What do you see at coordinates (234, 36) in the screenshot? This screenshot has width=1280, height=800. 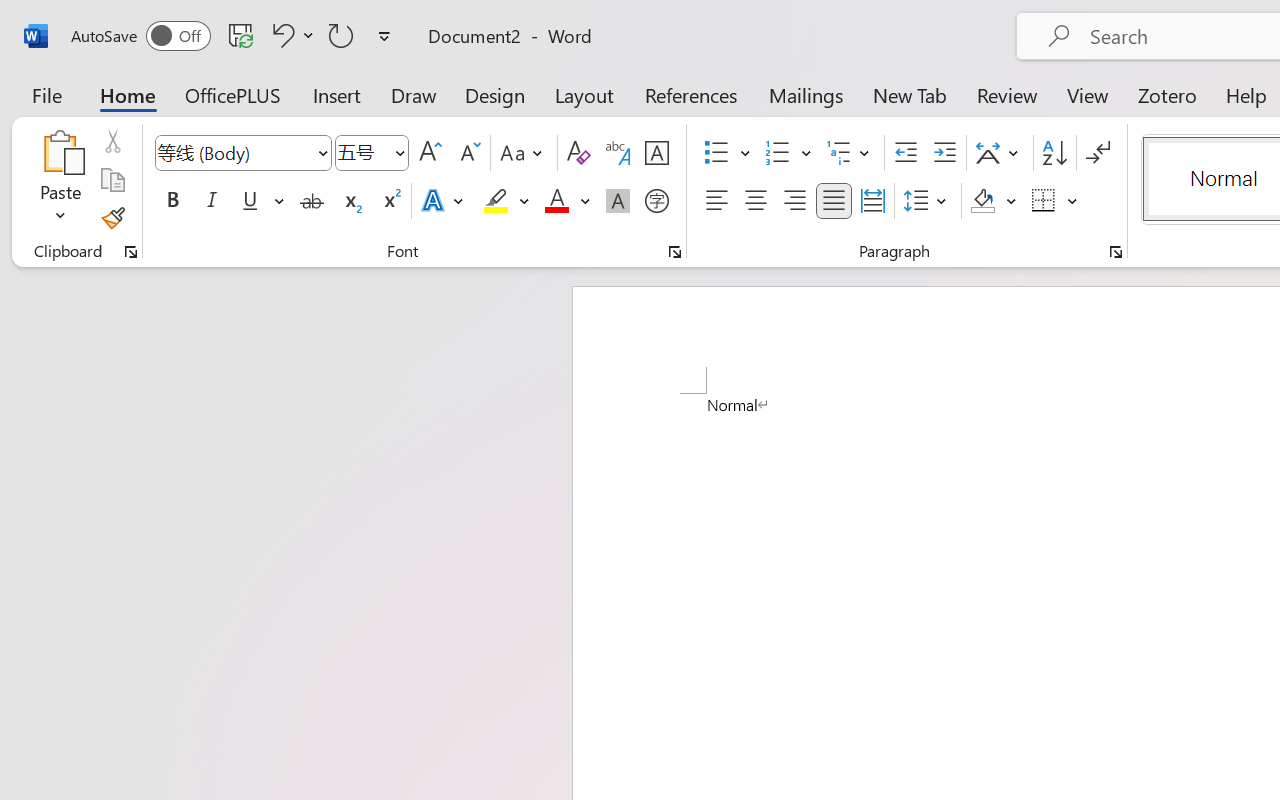 I see `Quick Access Toolbar` at bounding box center [234, 36].